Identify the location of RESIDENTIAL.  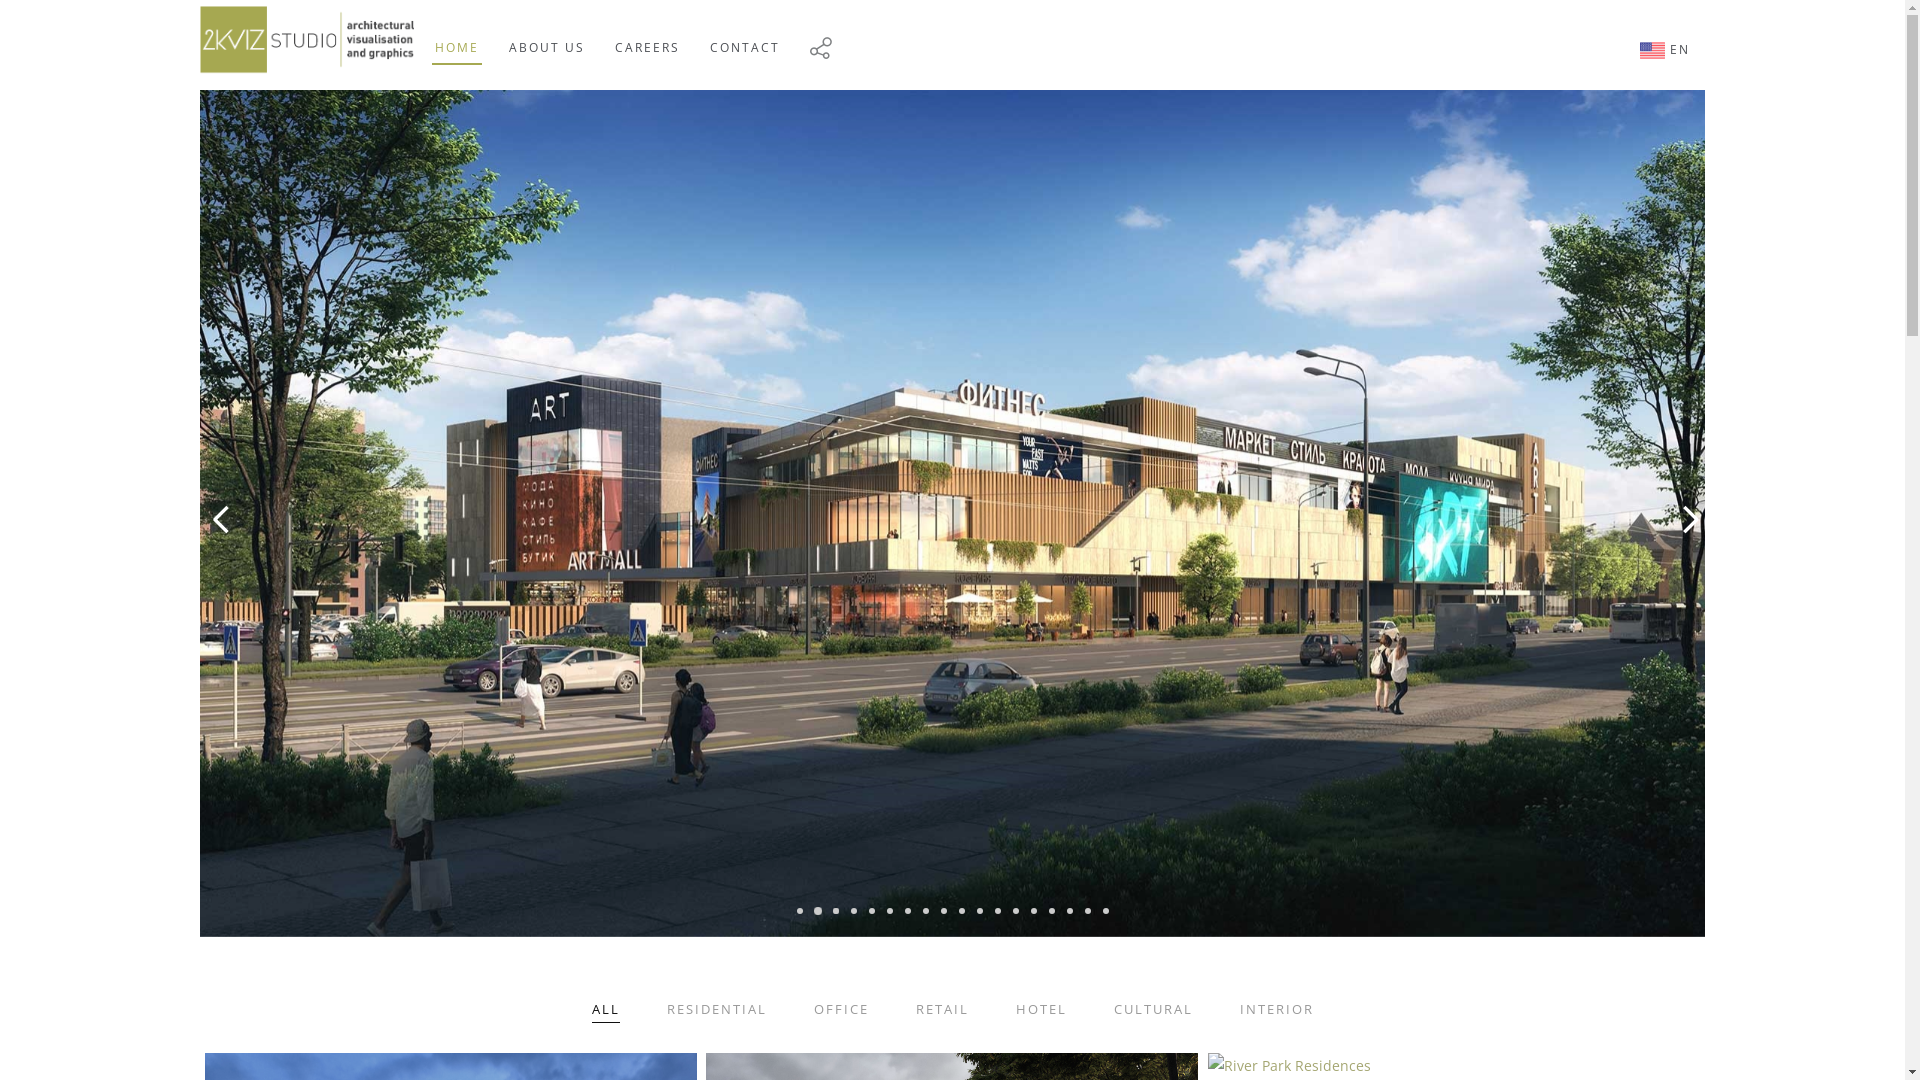
(716, 1010).